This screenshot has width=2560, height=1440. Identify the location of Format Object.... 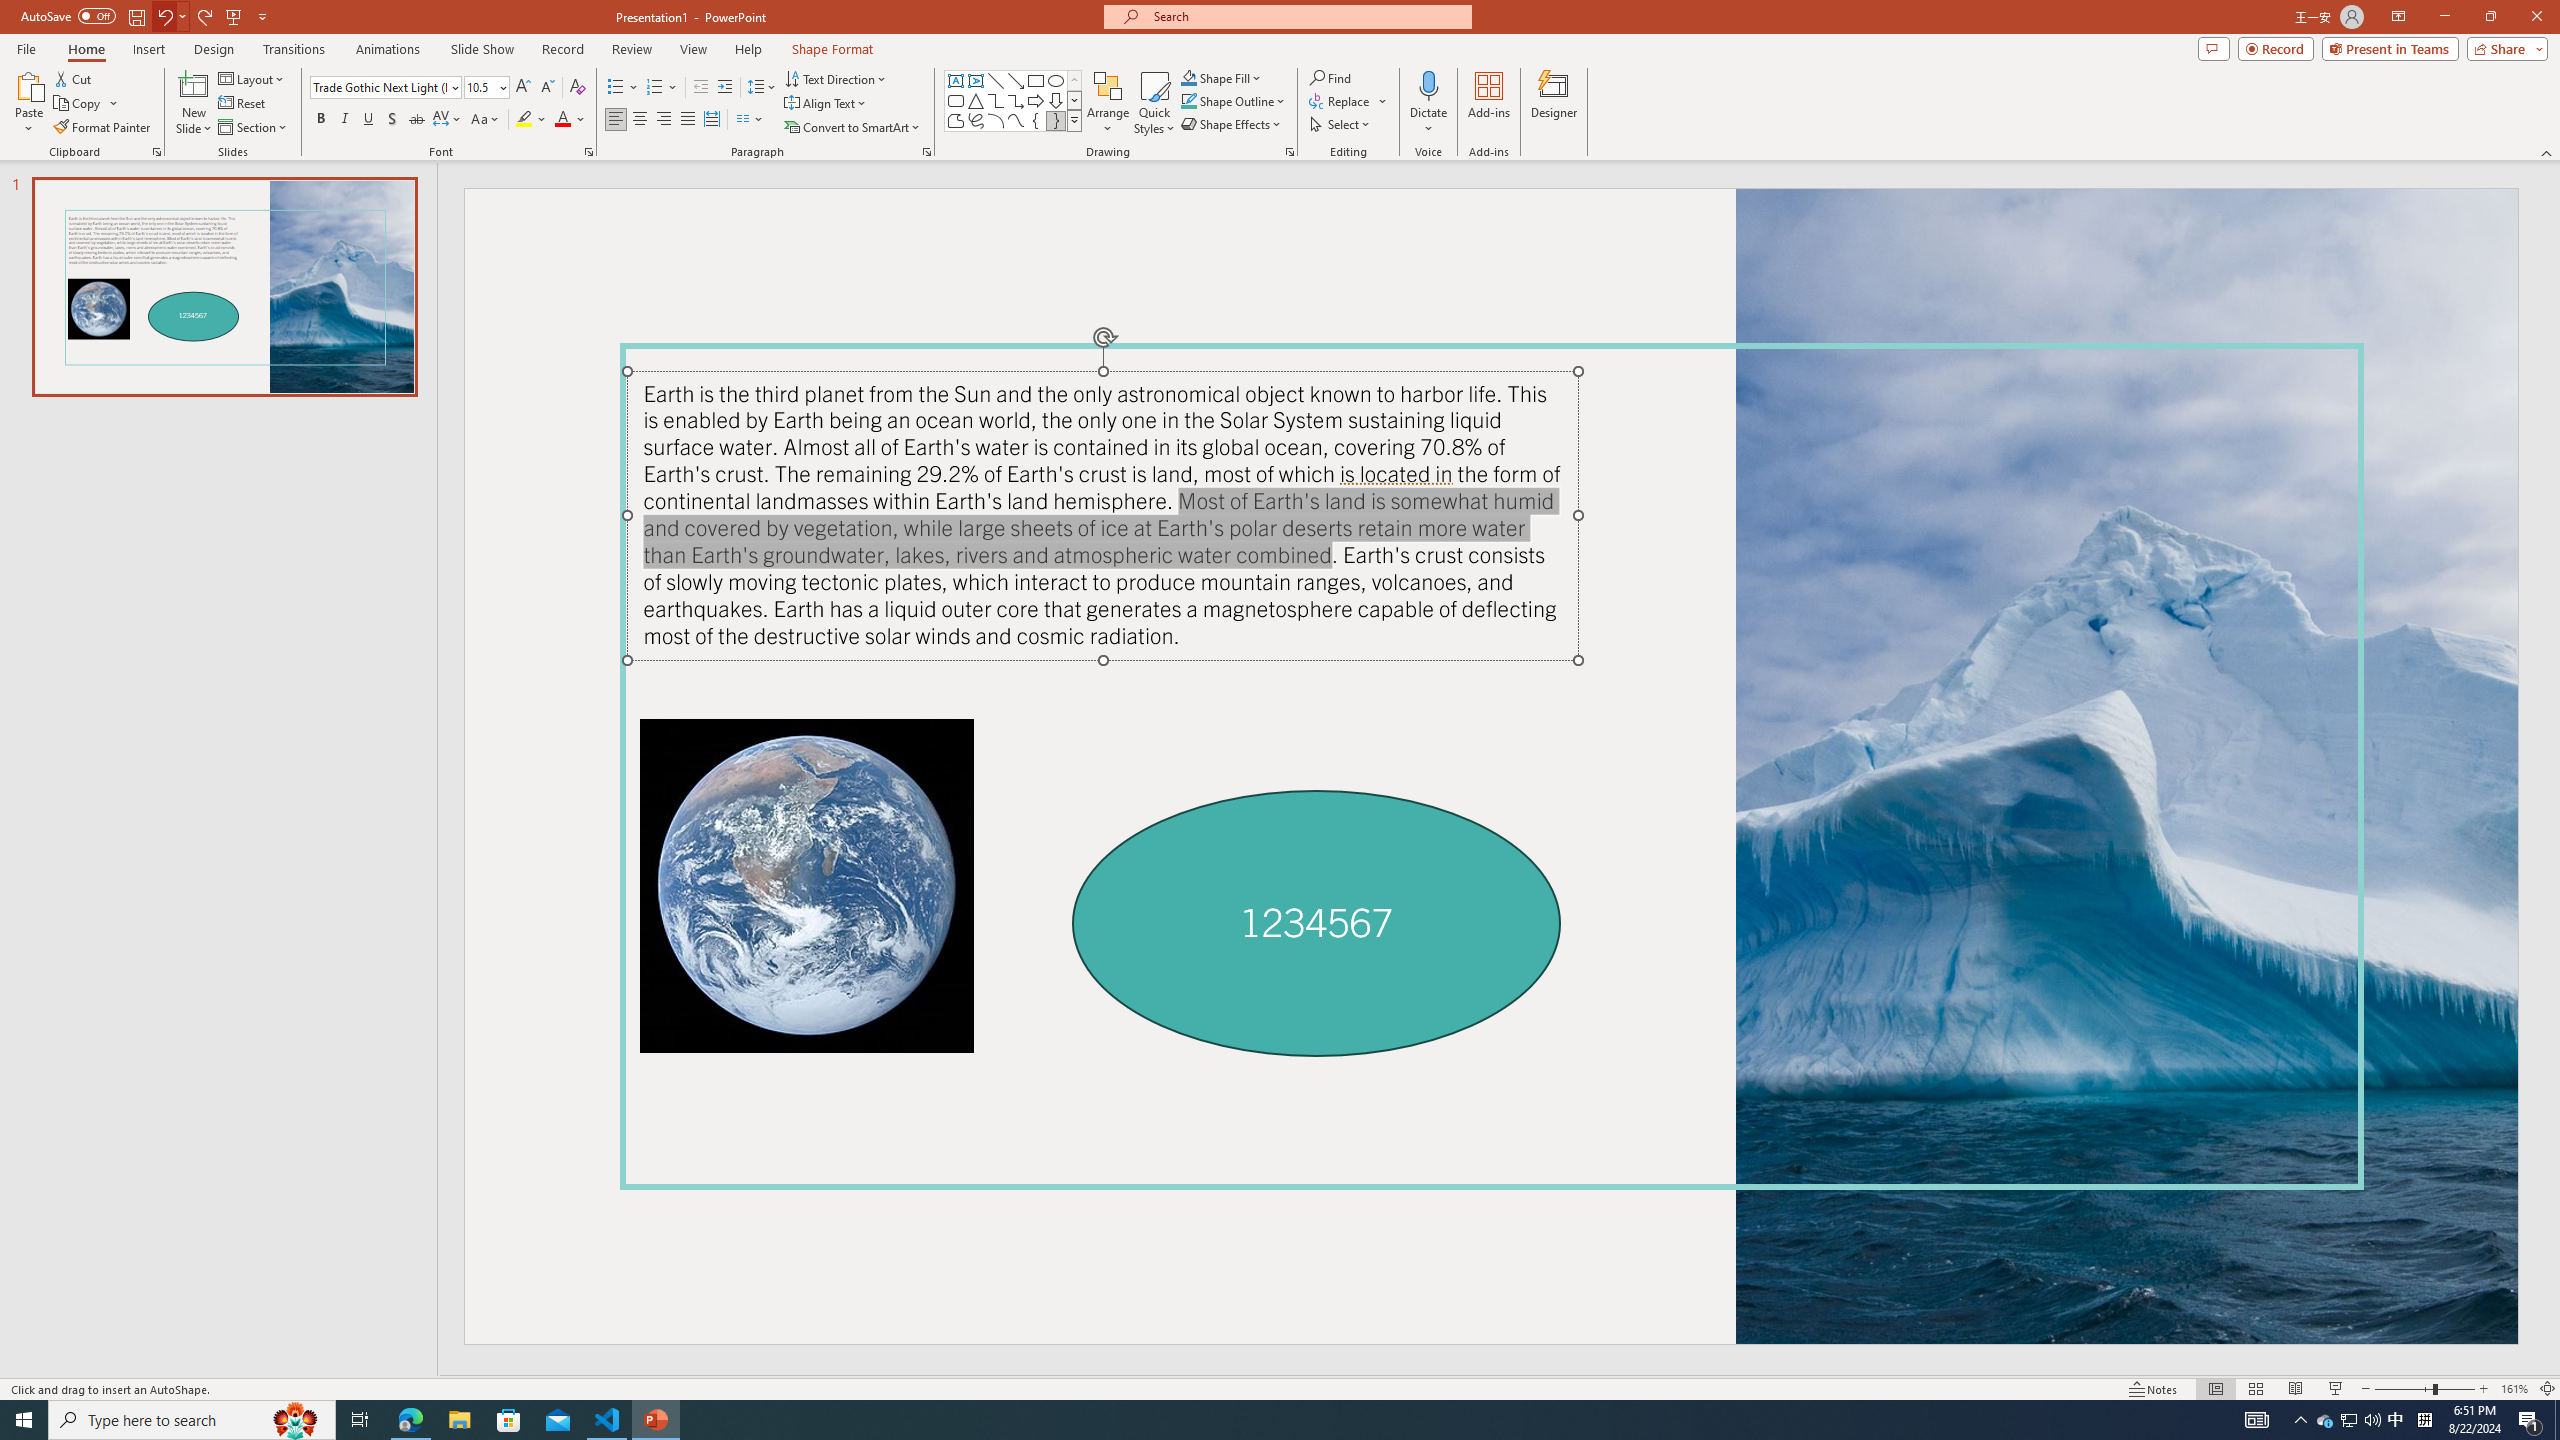
(1290, 152).